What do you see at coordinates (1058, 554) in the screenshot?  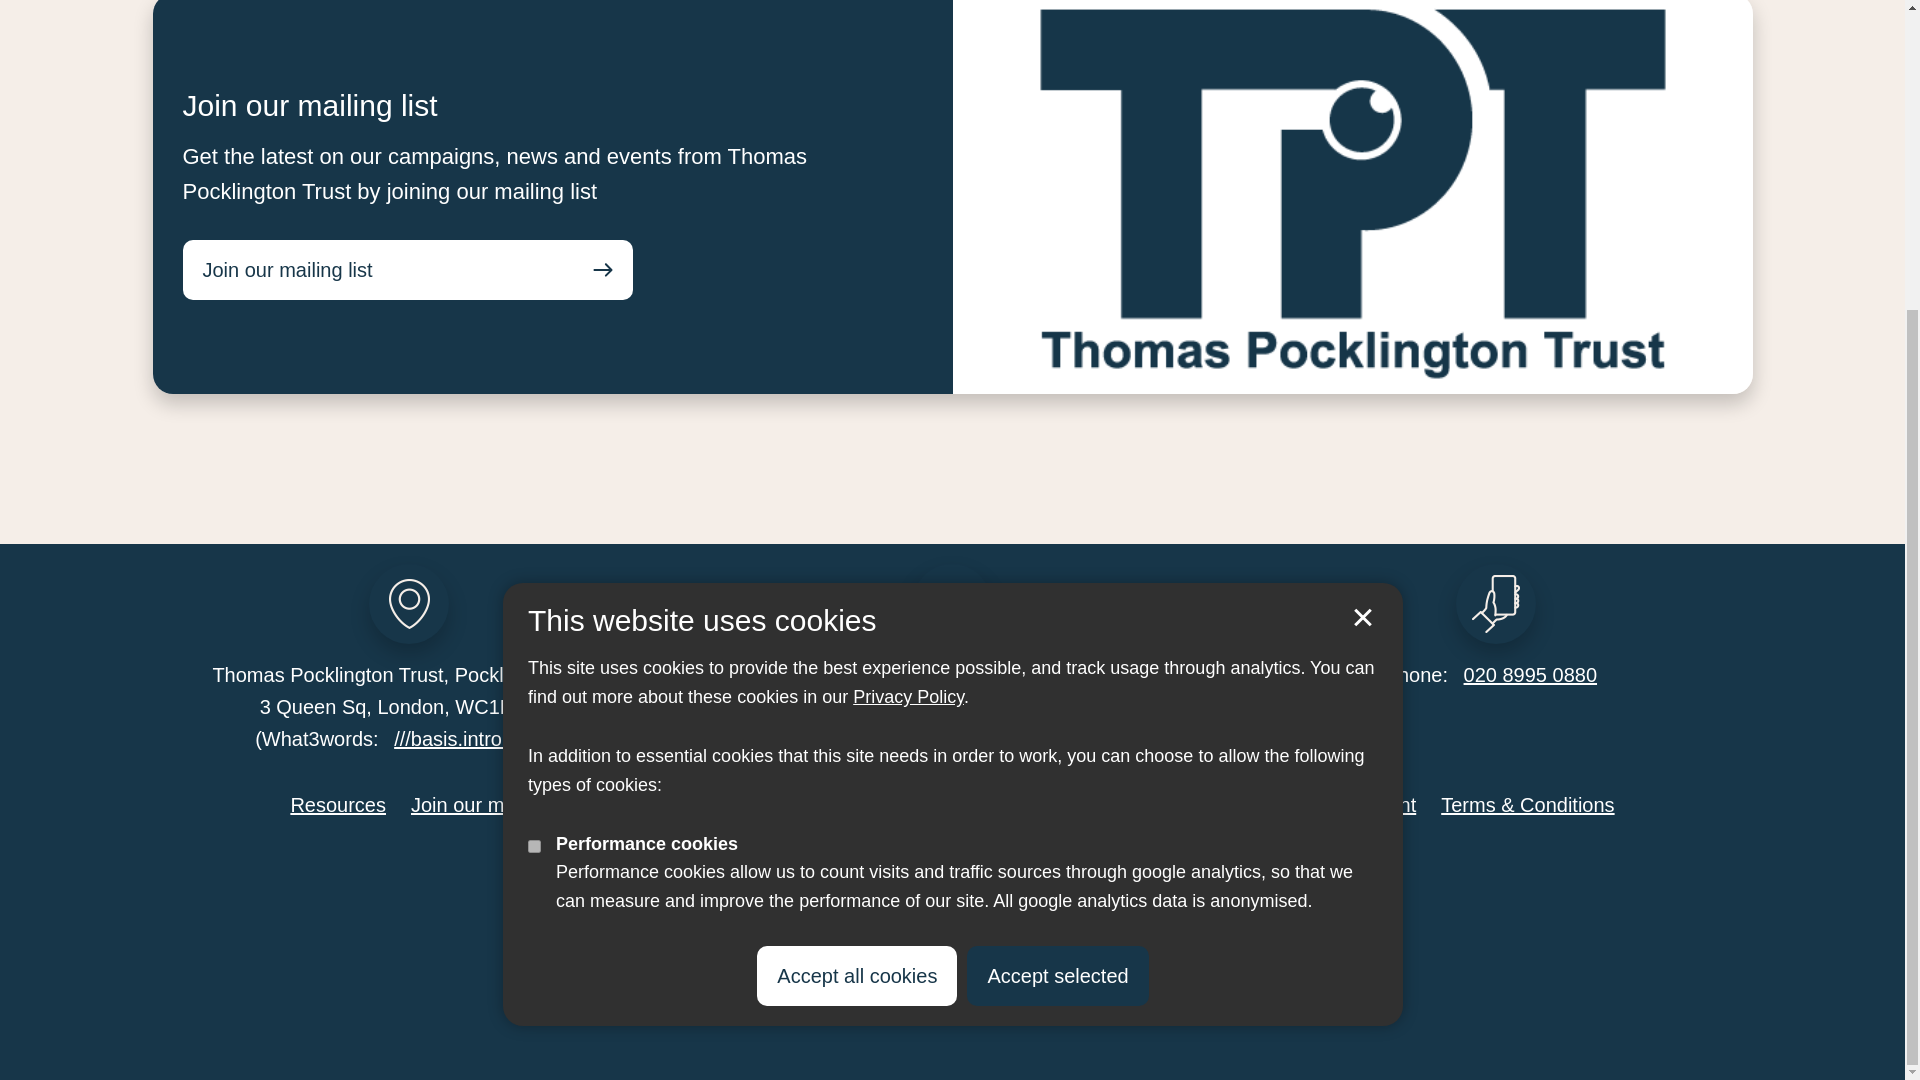 I see `Accept selected` at bounding box center [1058, 554].